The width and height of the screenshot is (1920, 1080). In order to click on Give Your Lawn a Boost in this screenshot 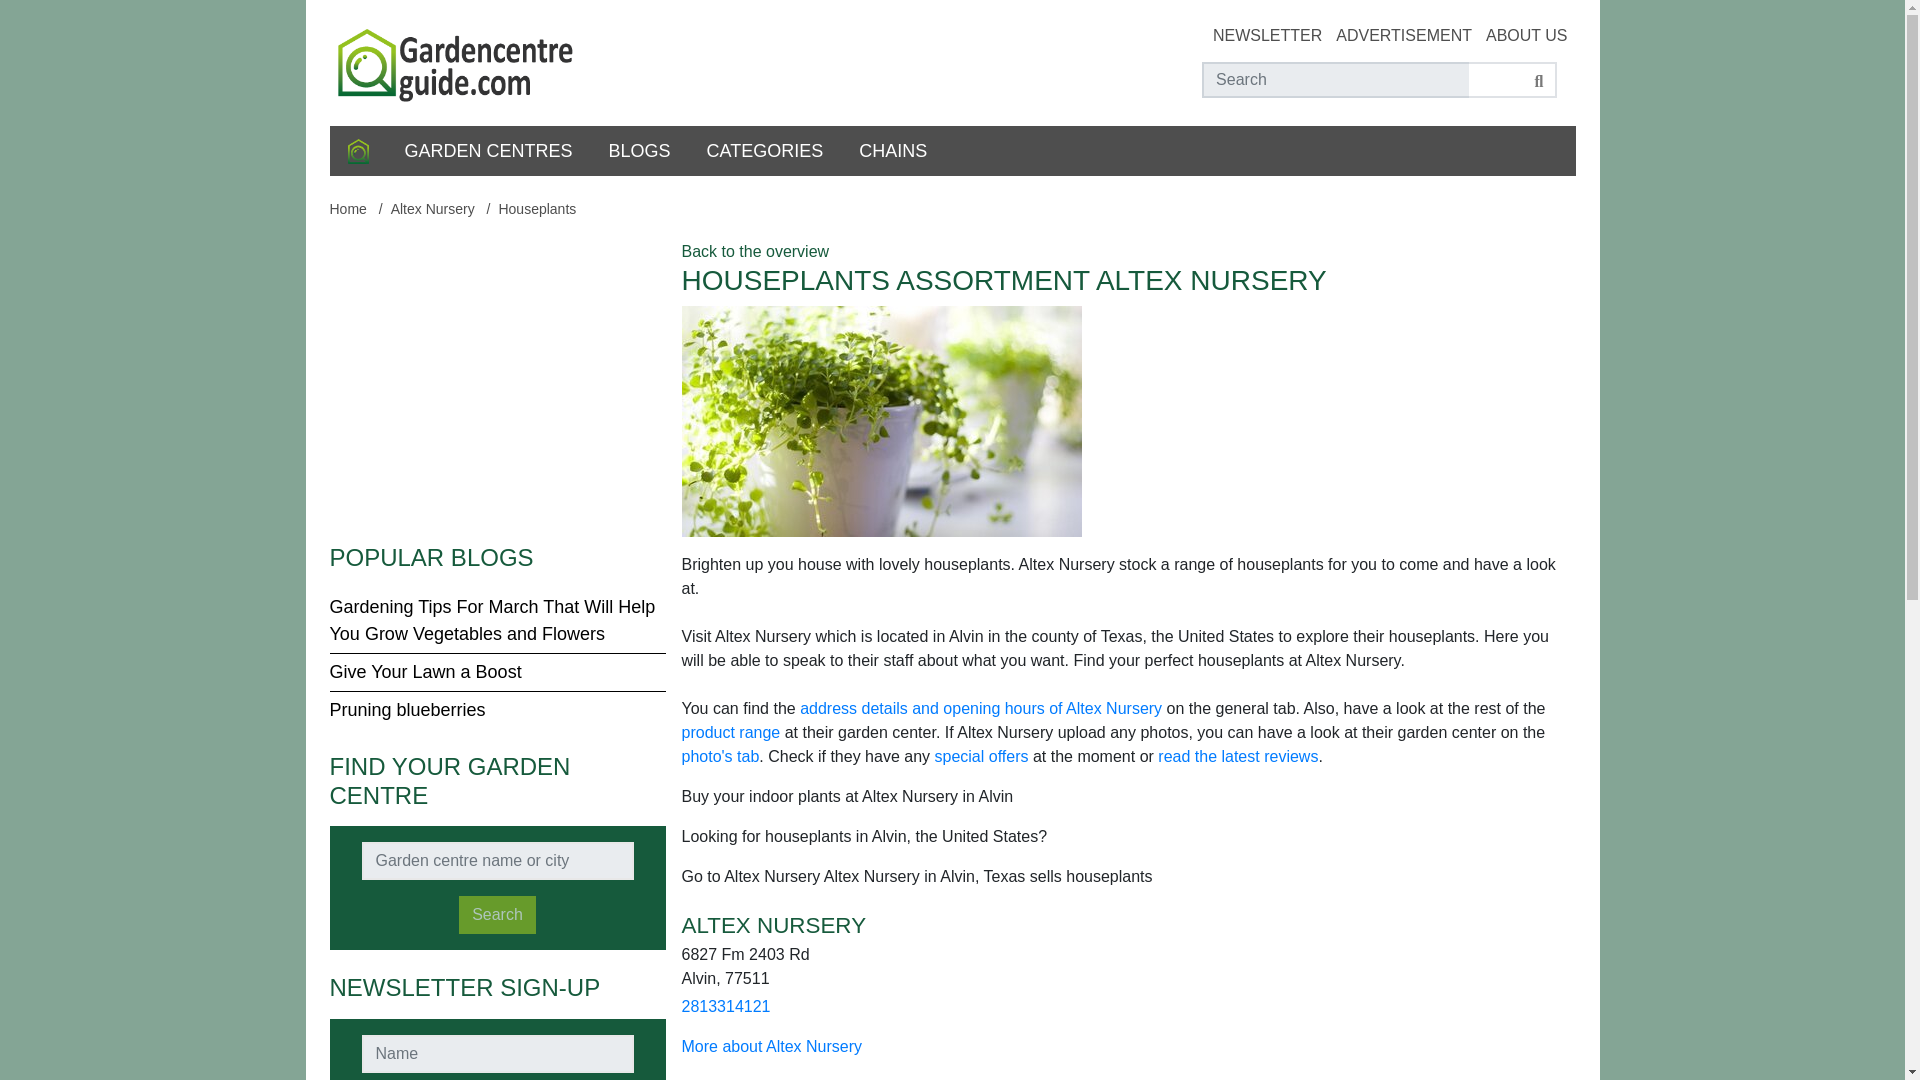, I will do `click(426, 672)`.